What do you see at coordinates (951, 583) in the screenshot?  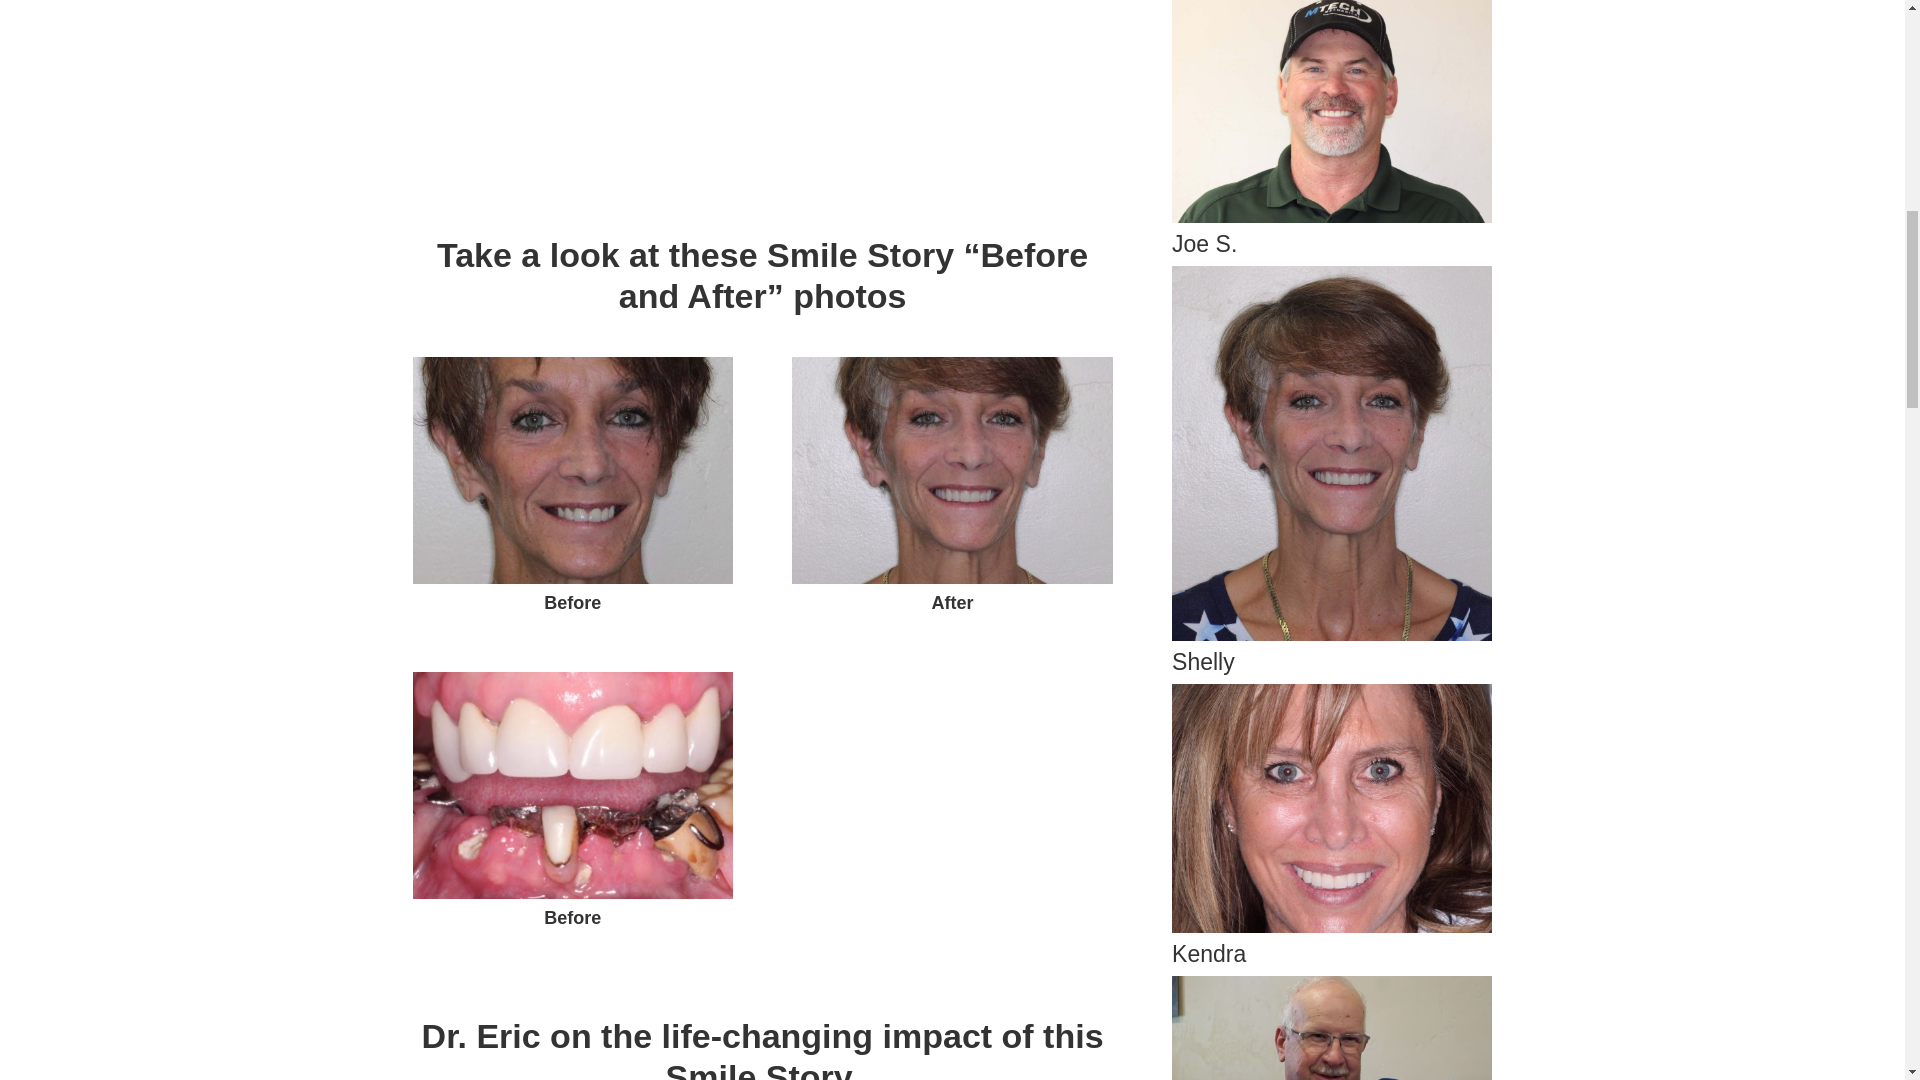 I see `After` at bounding box center [951, 583].